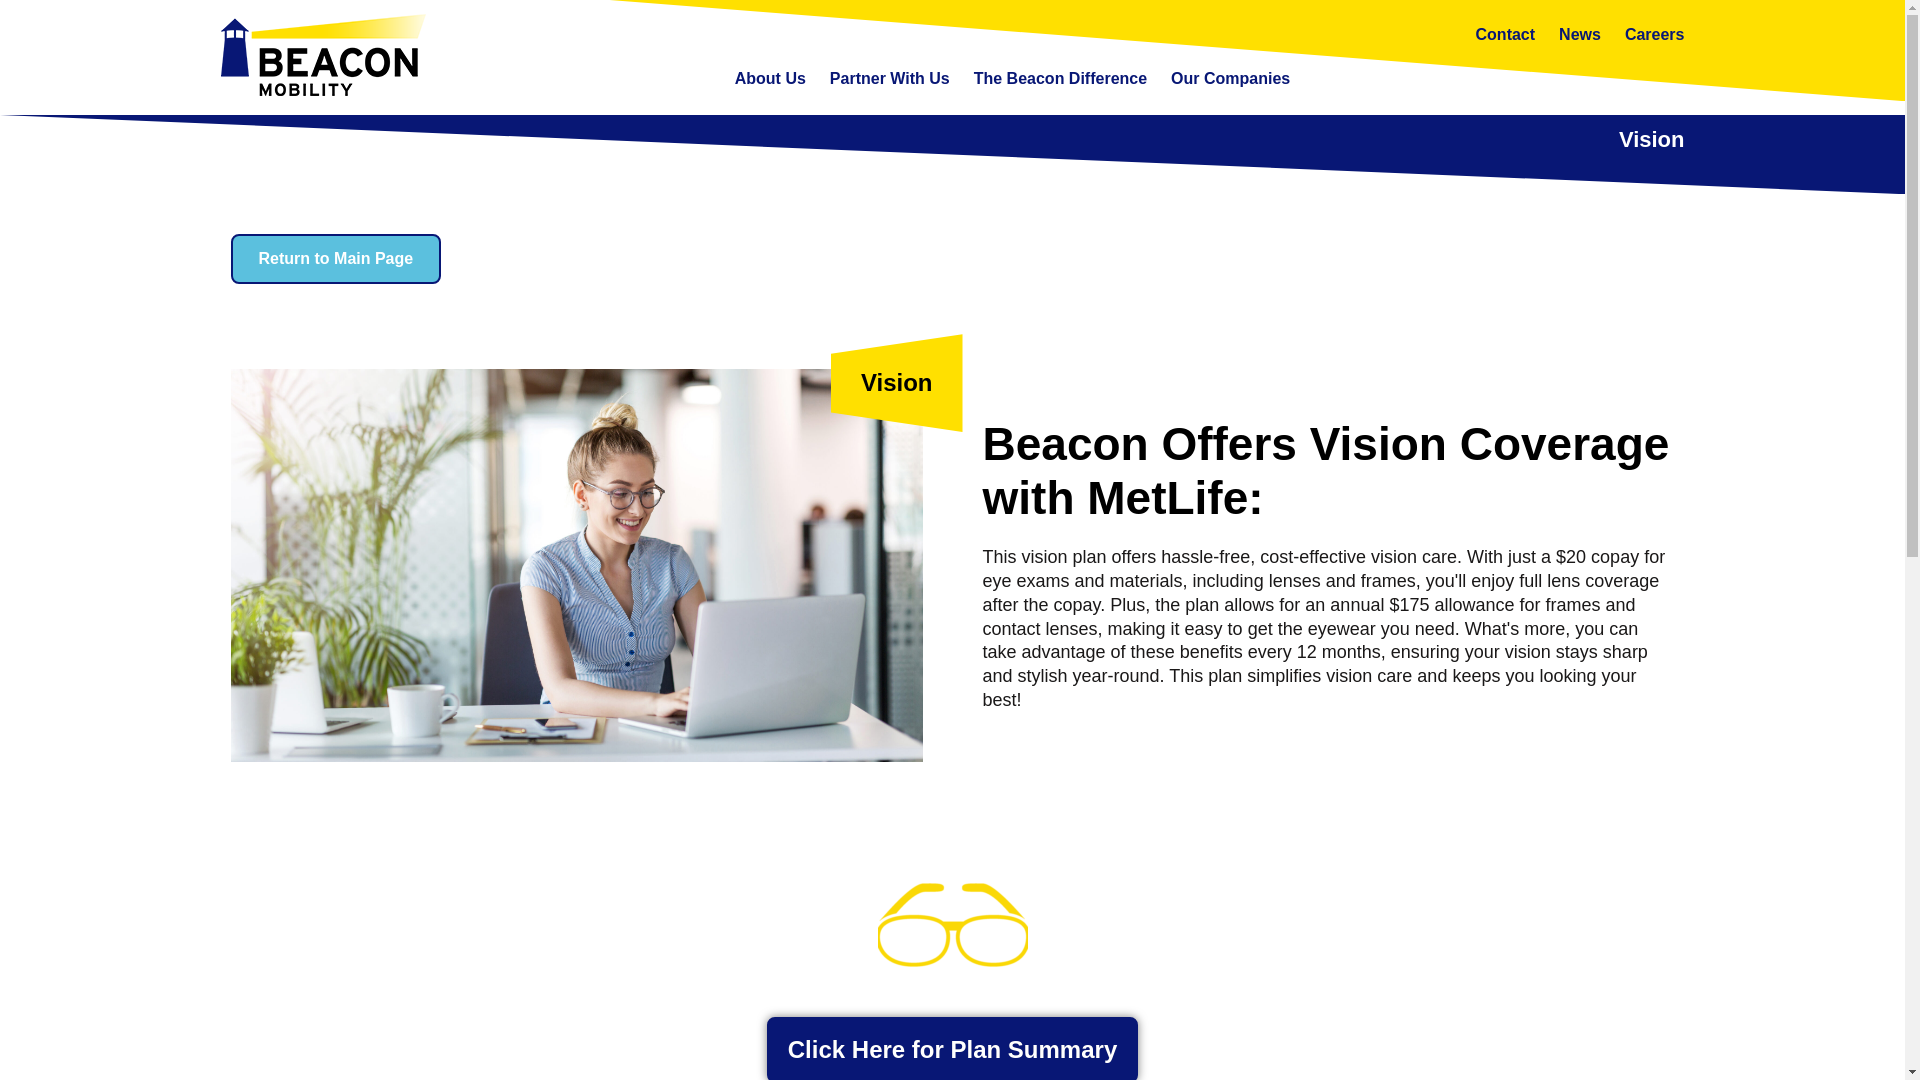 The height and width of the screenshot is (1080, 1920). I want to click on Partner With Us, so click(890, 78).